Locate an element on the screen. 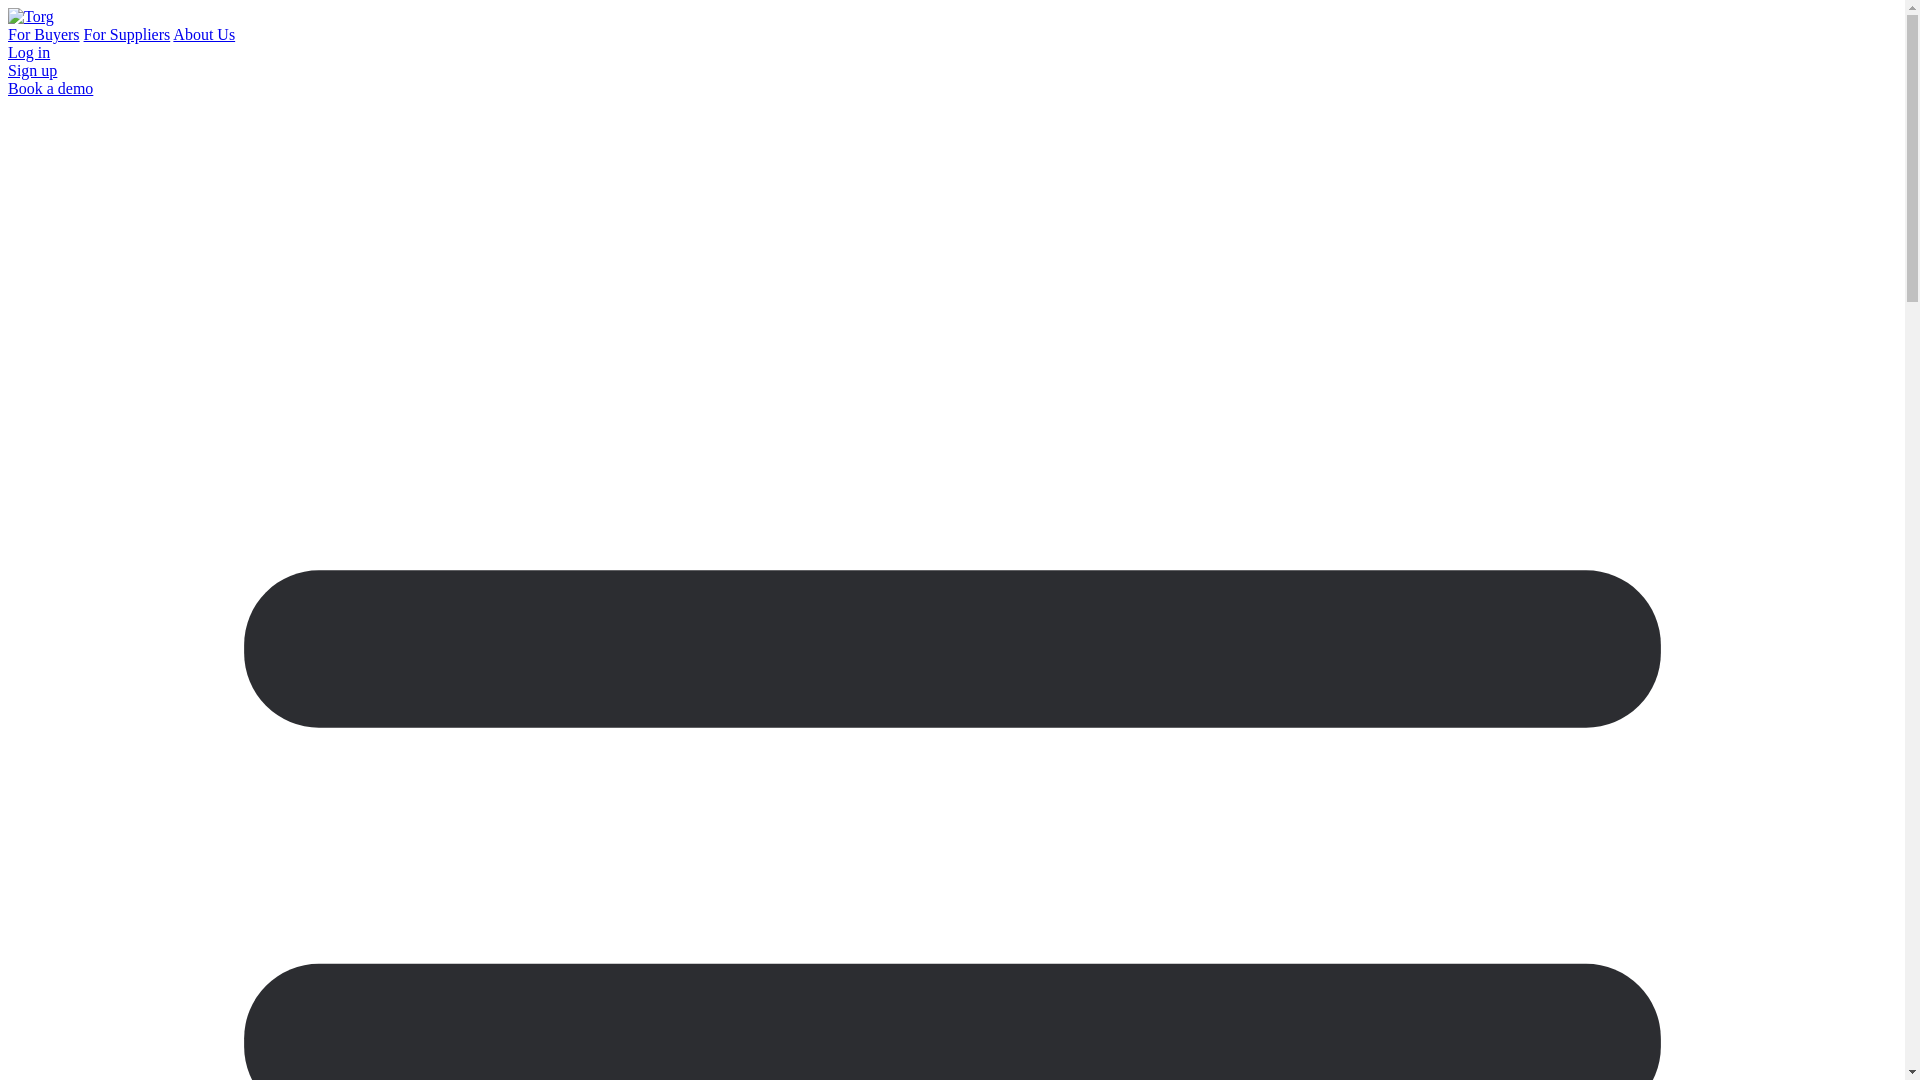 The height and width of the screenshot is (1080, 1920). Log in is located at coordinates (28, 52).